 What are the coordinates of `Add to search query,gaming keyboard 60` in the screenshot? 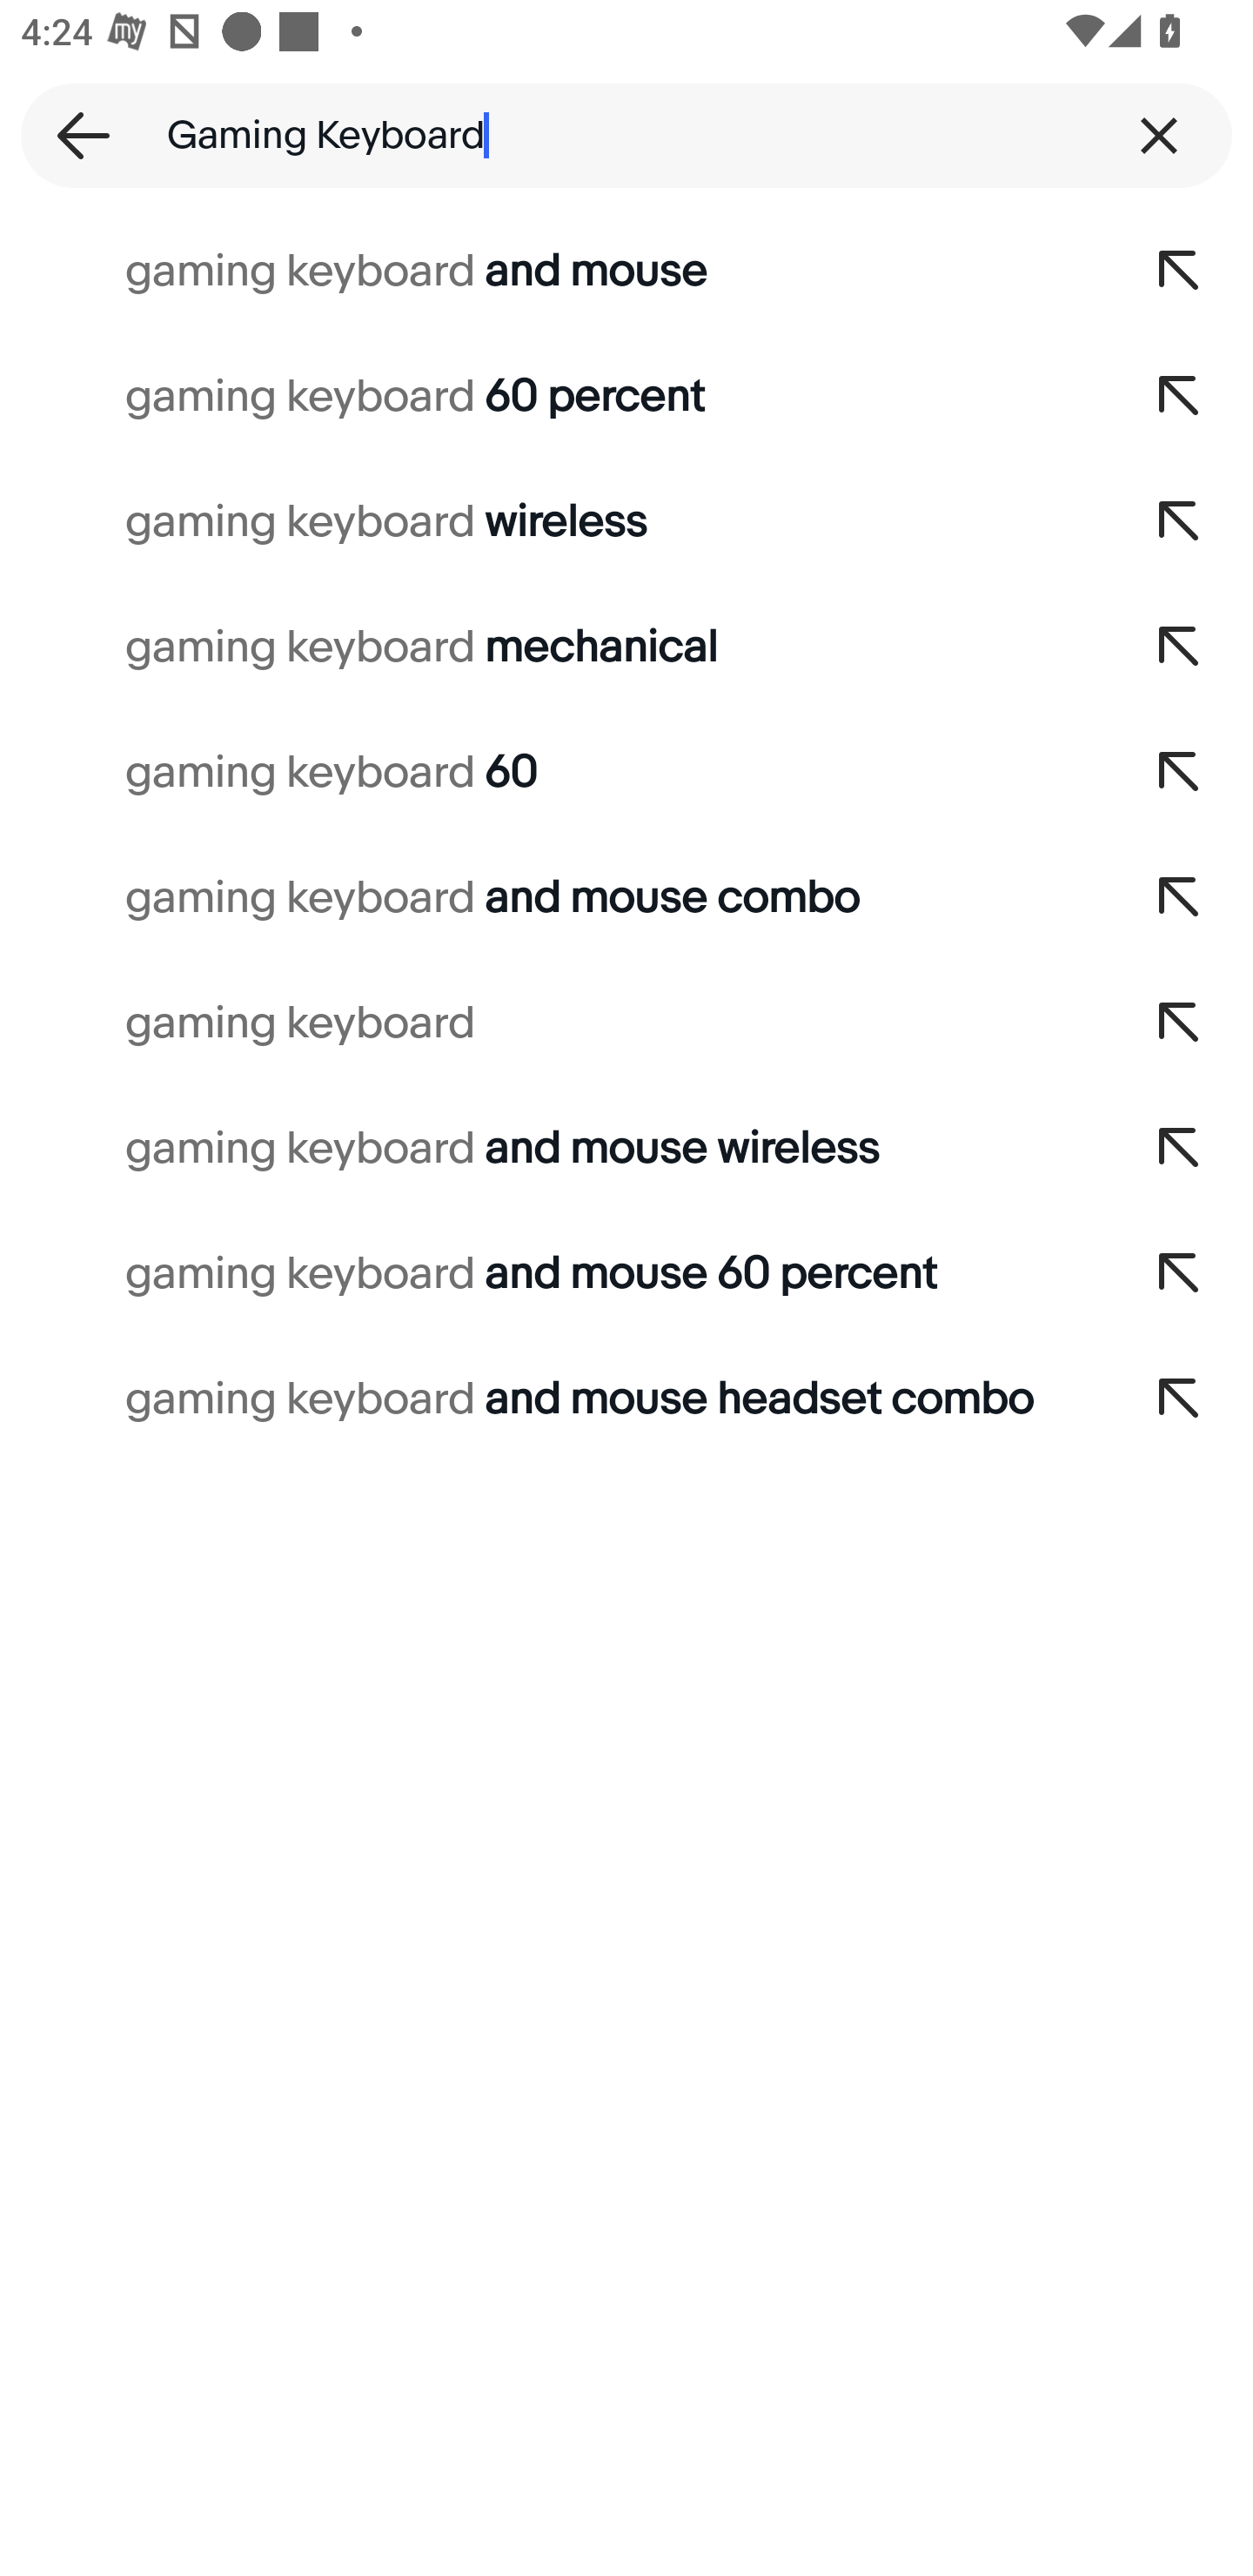 It's located at (1180, 773).